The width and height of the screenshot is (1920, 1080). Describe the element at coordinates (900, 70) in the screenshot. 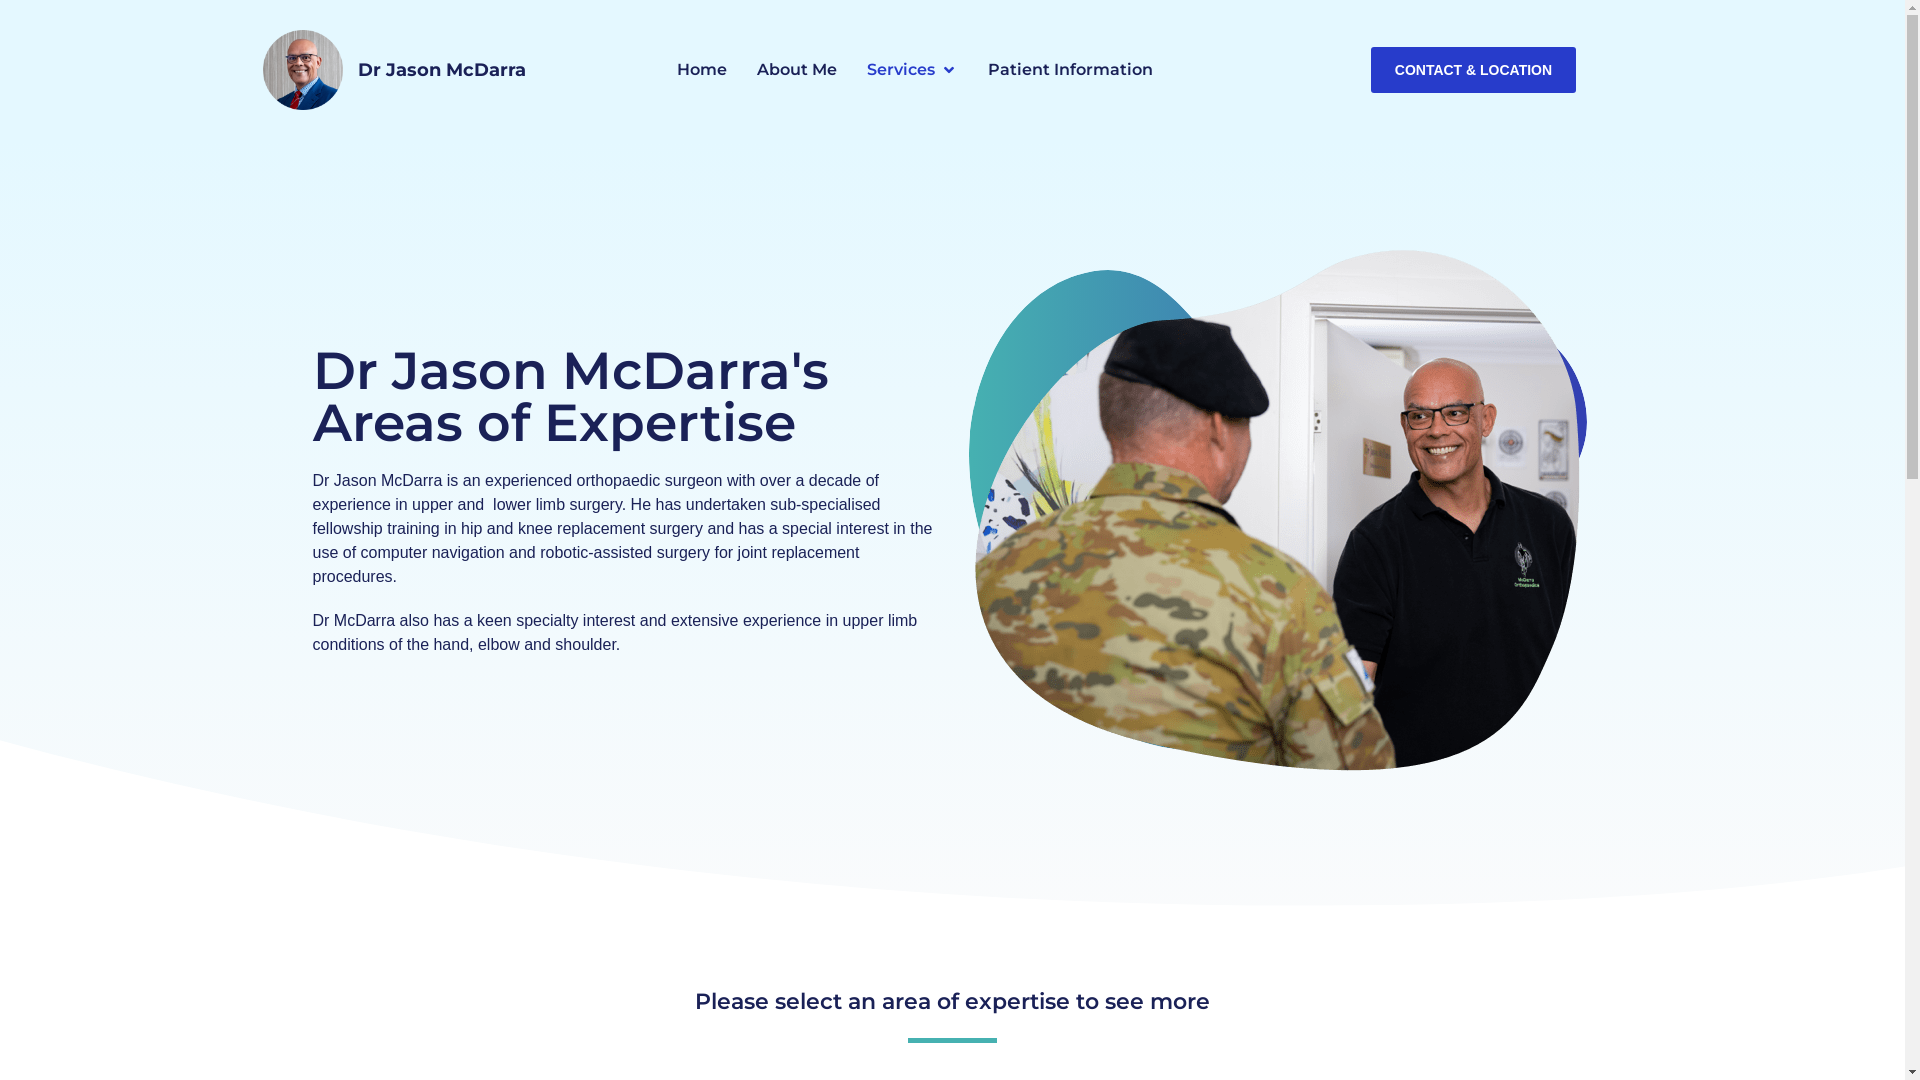

I see `Services` at that location.